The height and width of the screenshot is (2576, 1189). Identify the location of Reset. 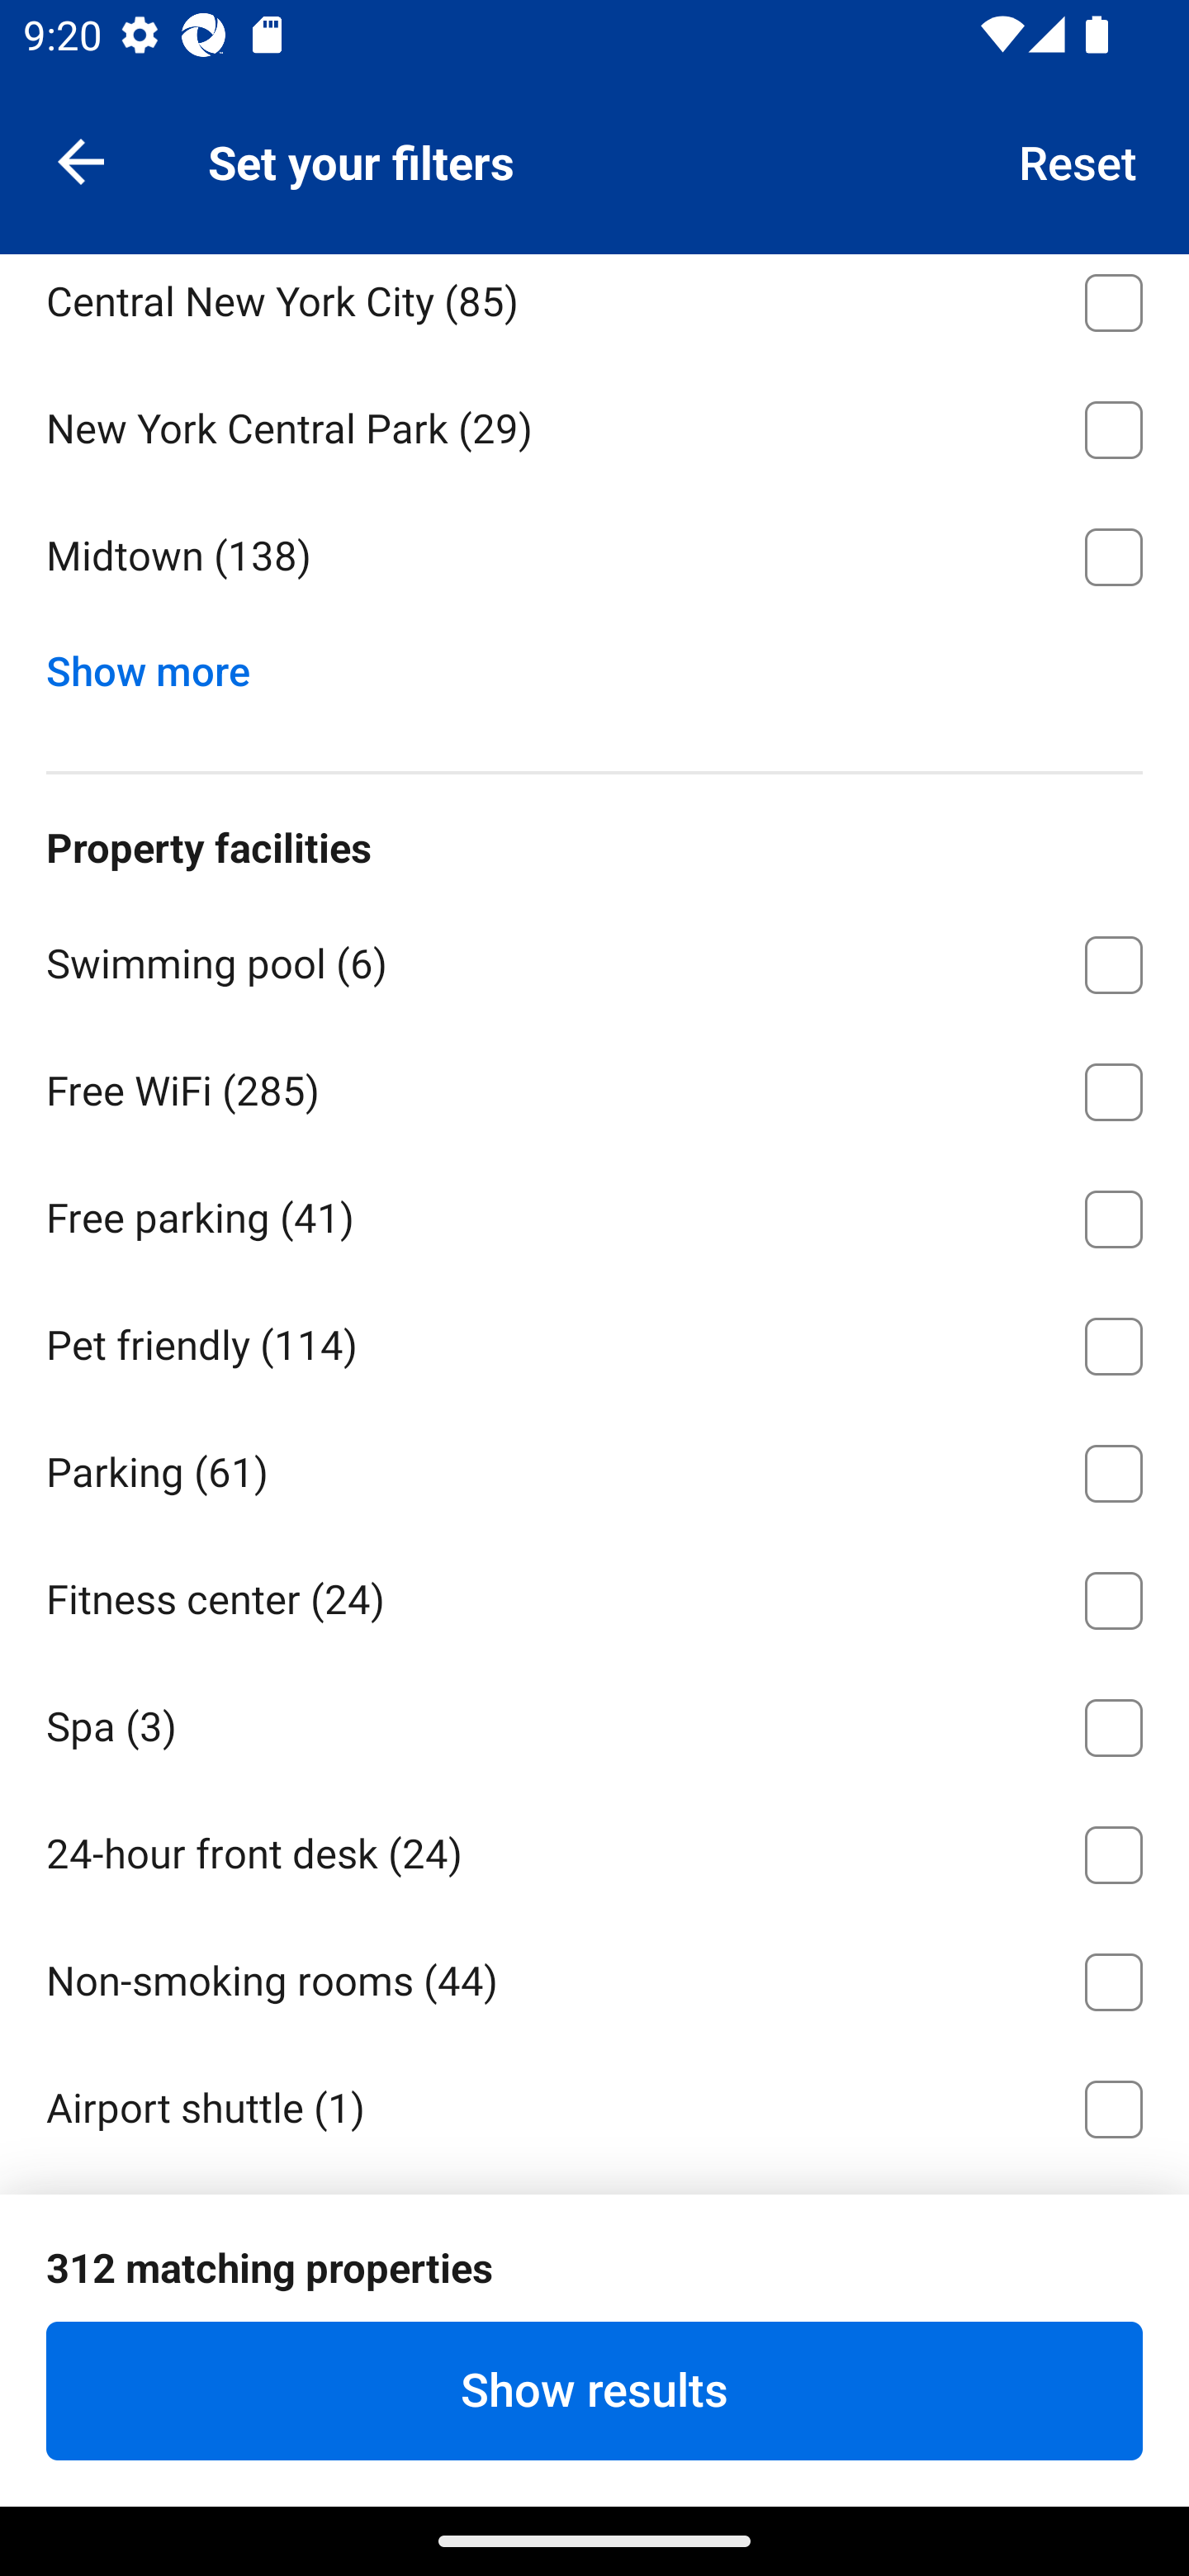
(1078, 160).